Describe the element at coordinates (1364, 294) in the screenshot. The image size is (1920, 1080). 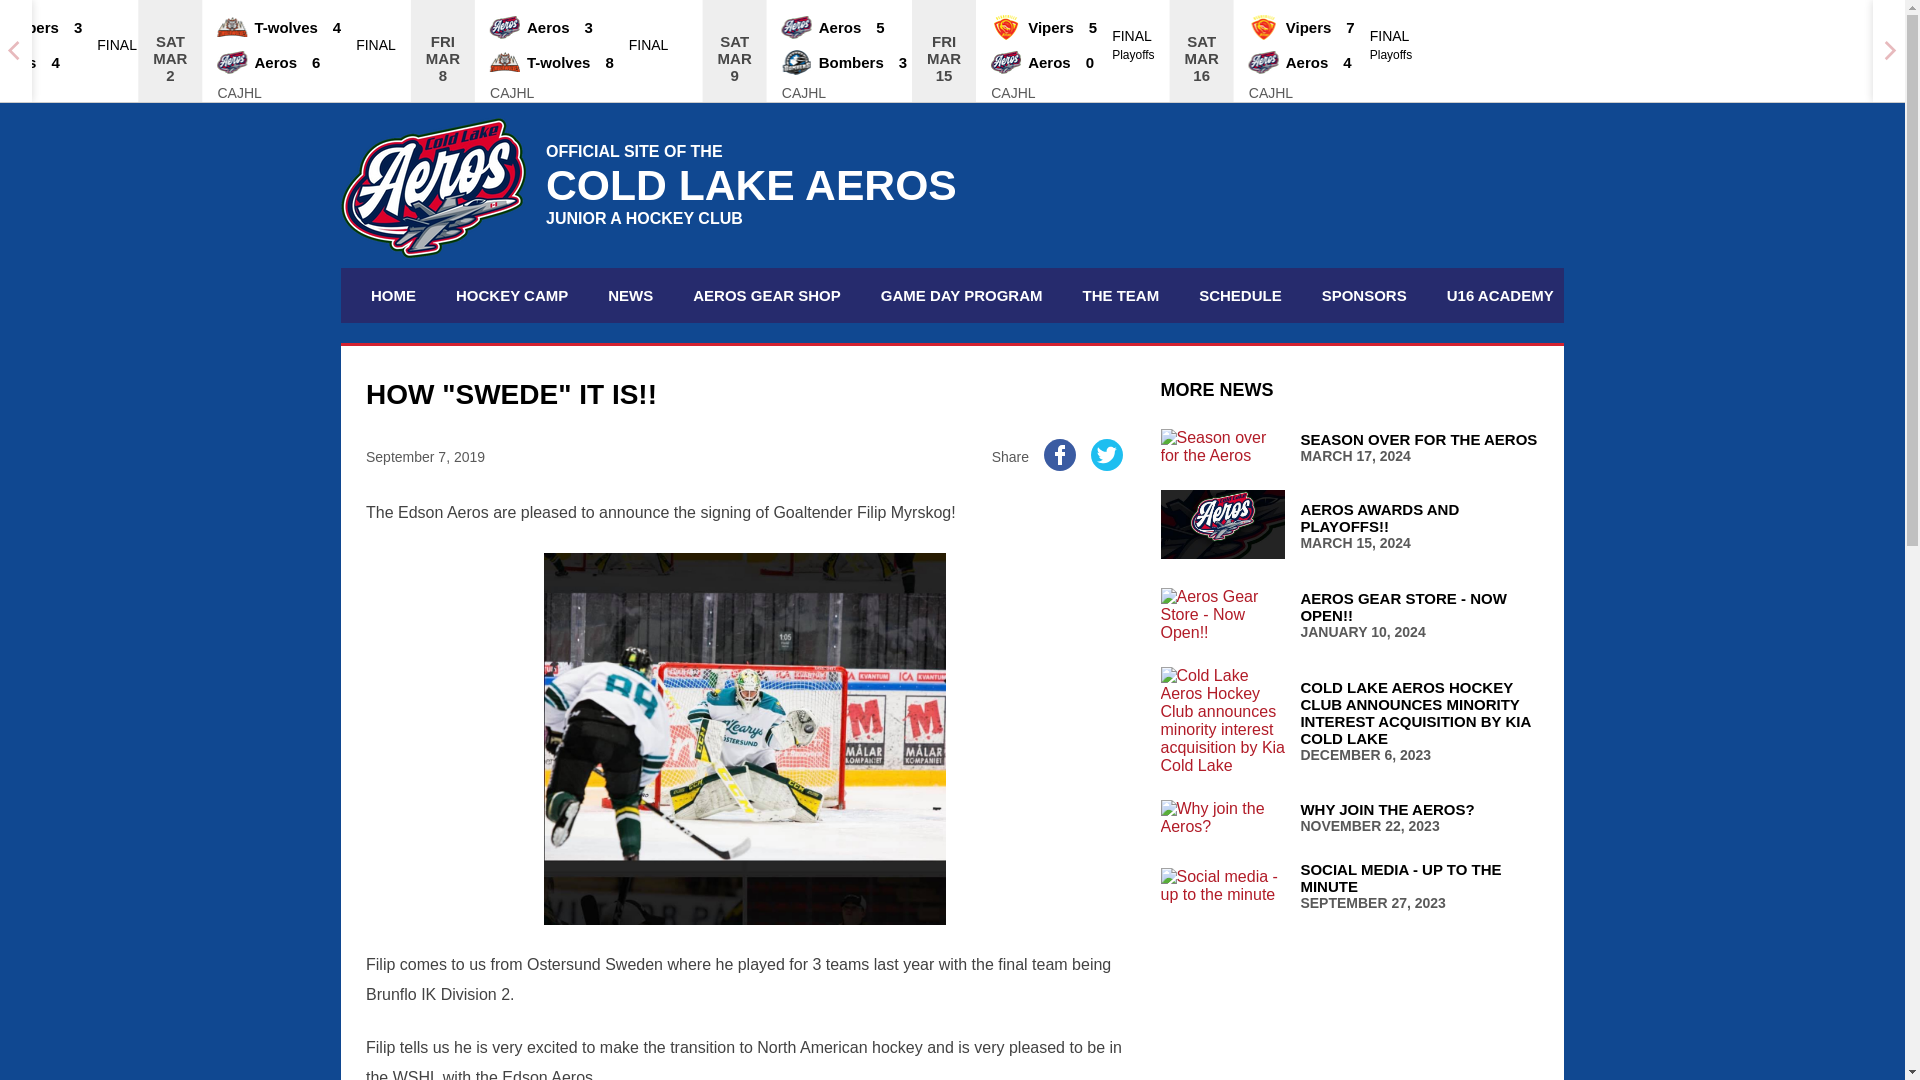
I see `HOCKEY CAMP` at that location.